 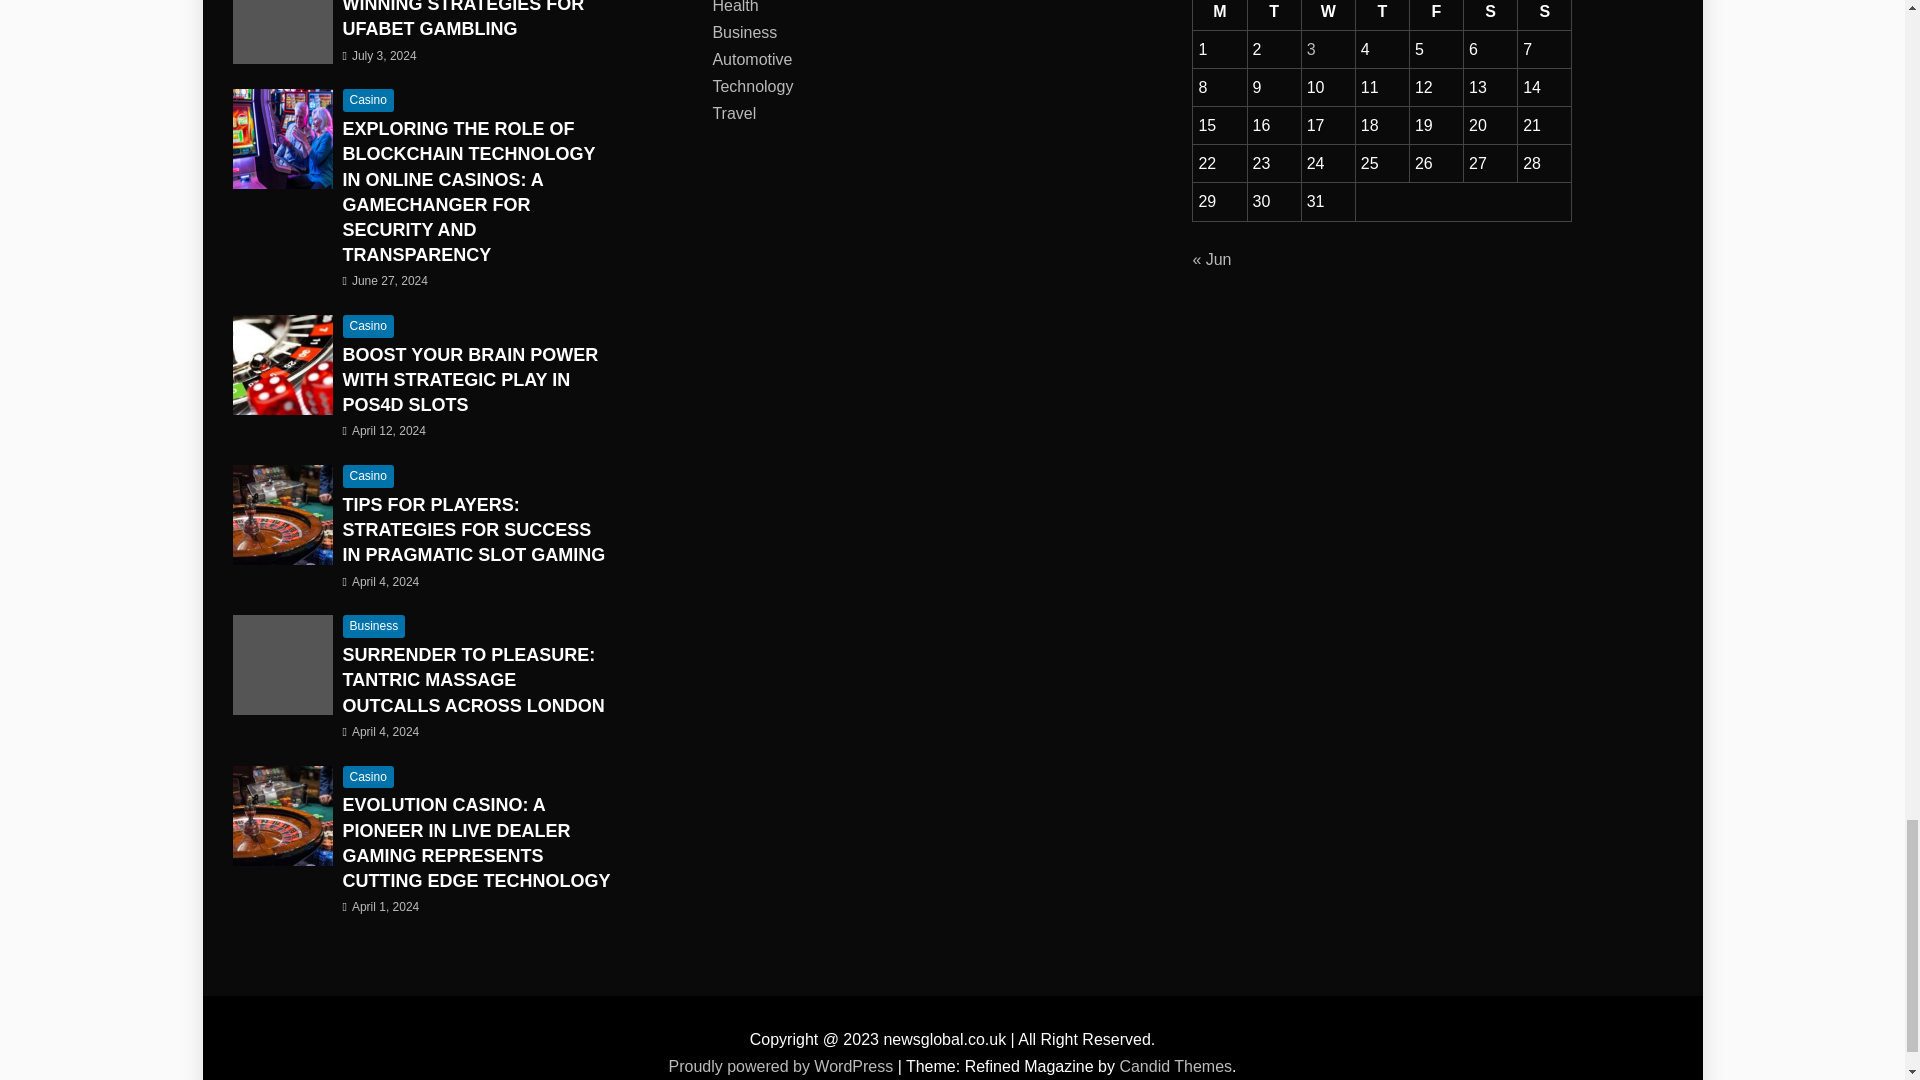 I want to click on Monday, so click(x=1219, y=15).